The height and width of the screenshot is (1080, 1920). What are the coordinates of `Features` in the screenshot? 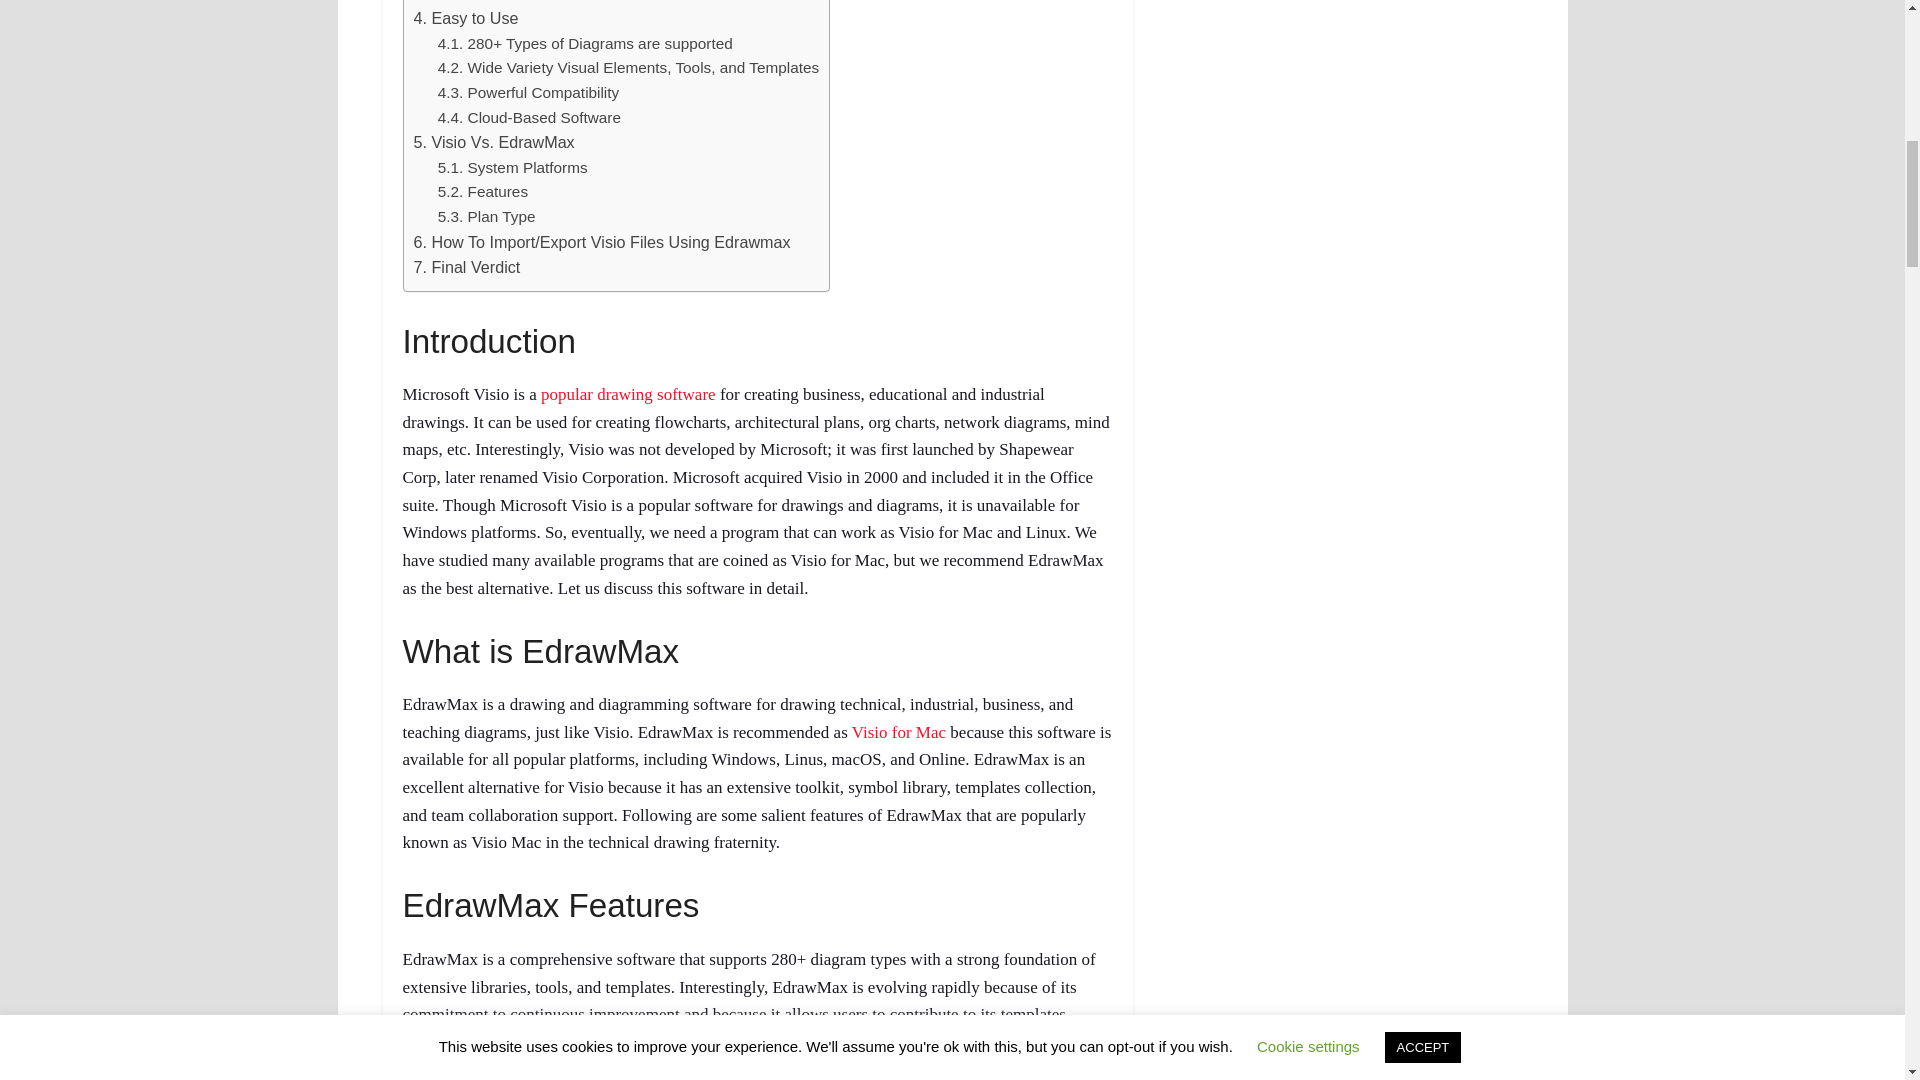 It's located at (482, 190).